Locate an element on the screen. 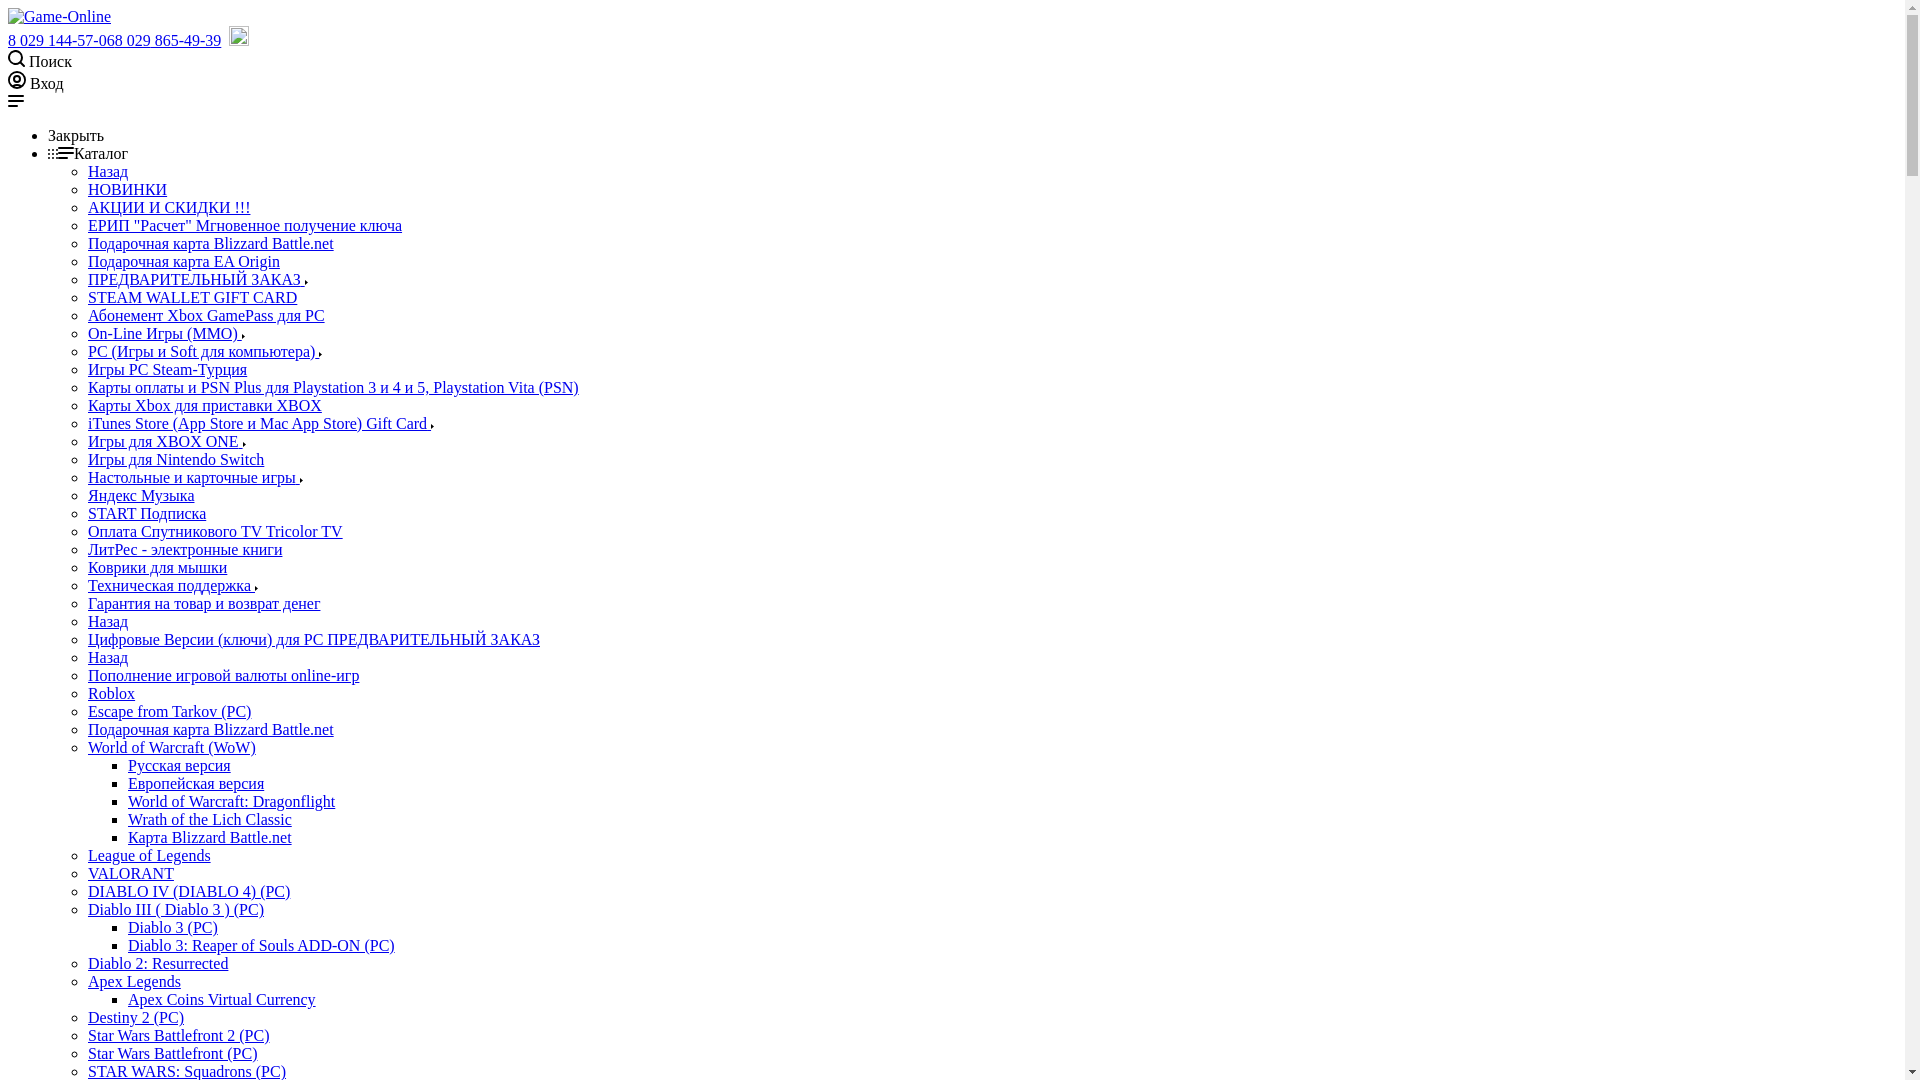 The image size is (1920, 1080). DIABLO IV (DIABLO 4) (PC) is located at coordinates (189, 891).